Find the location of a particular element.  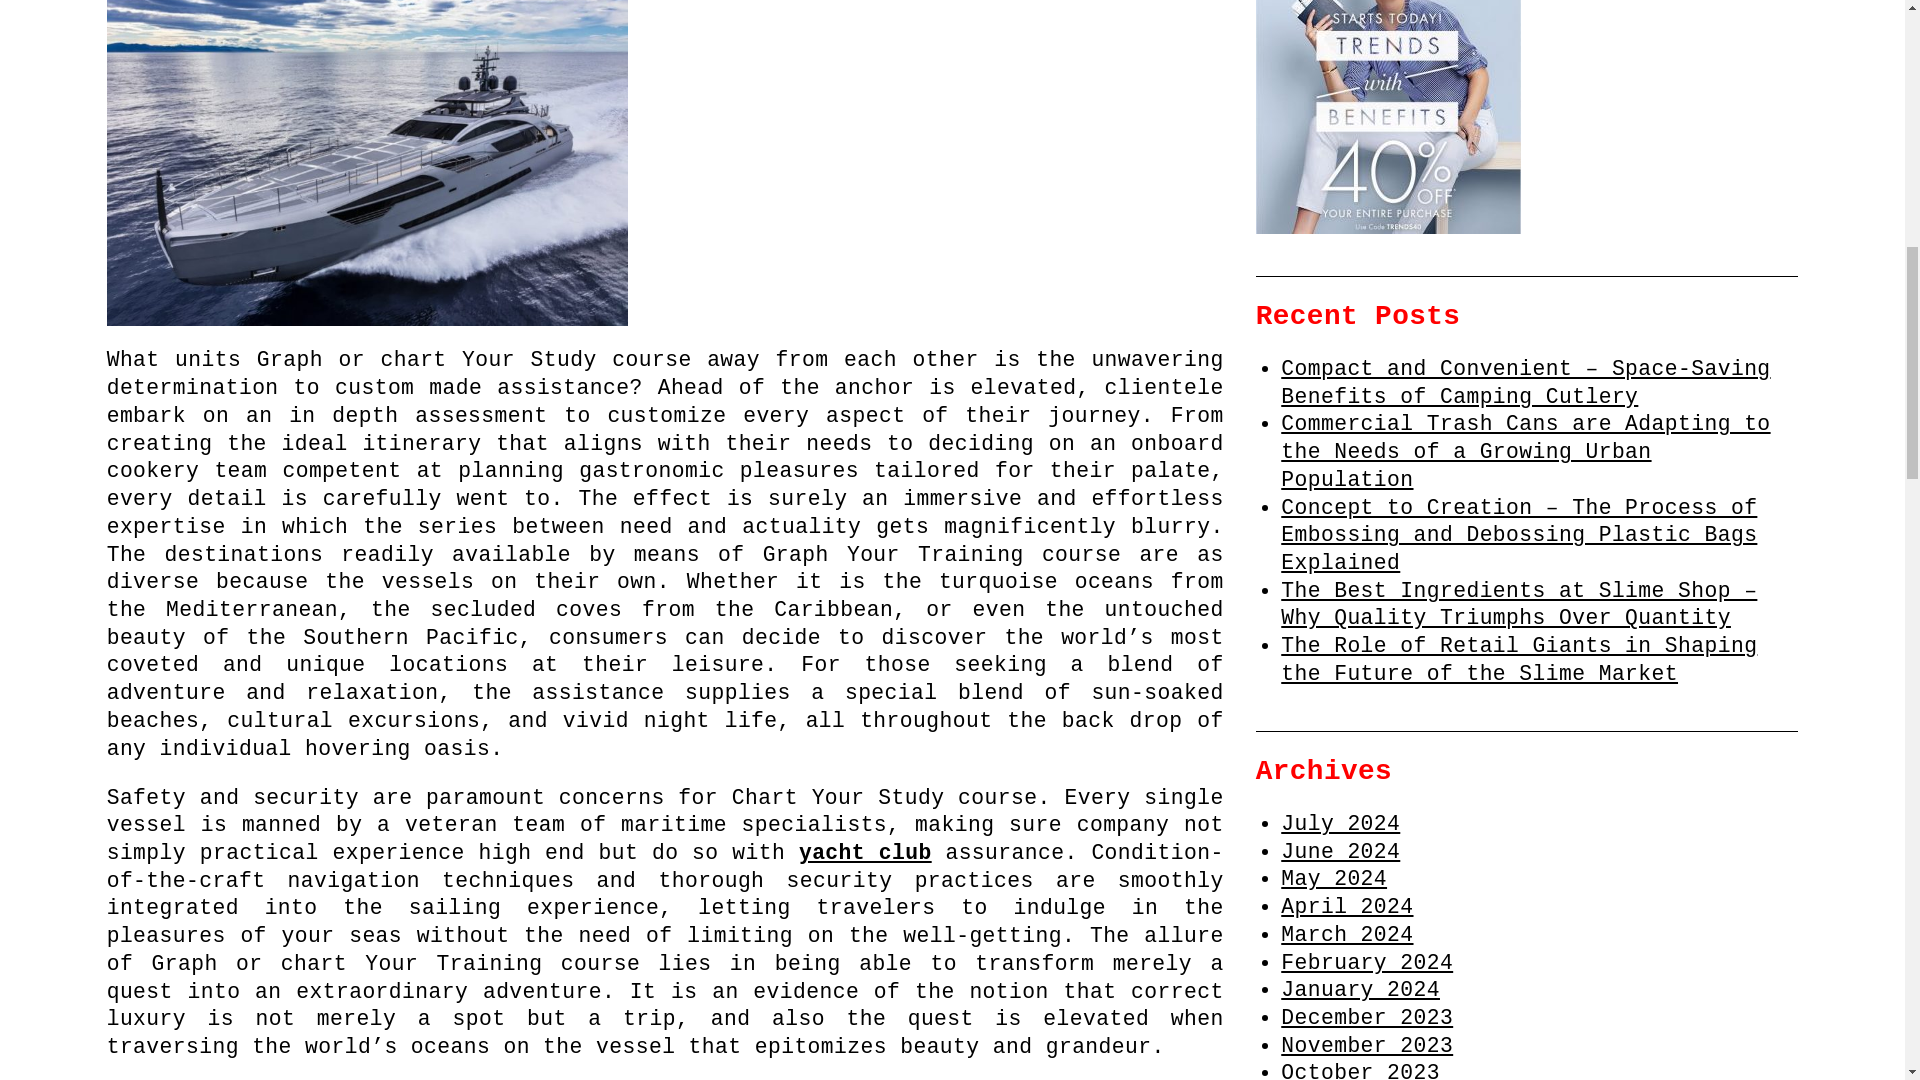

October 2023 is located at coordinates (1360, 1070).